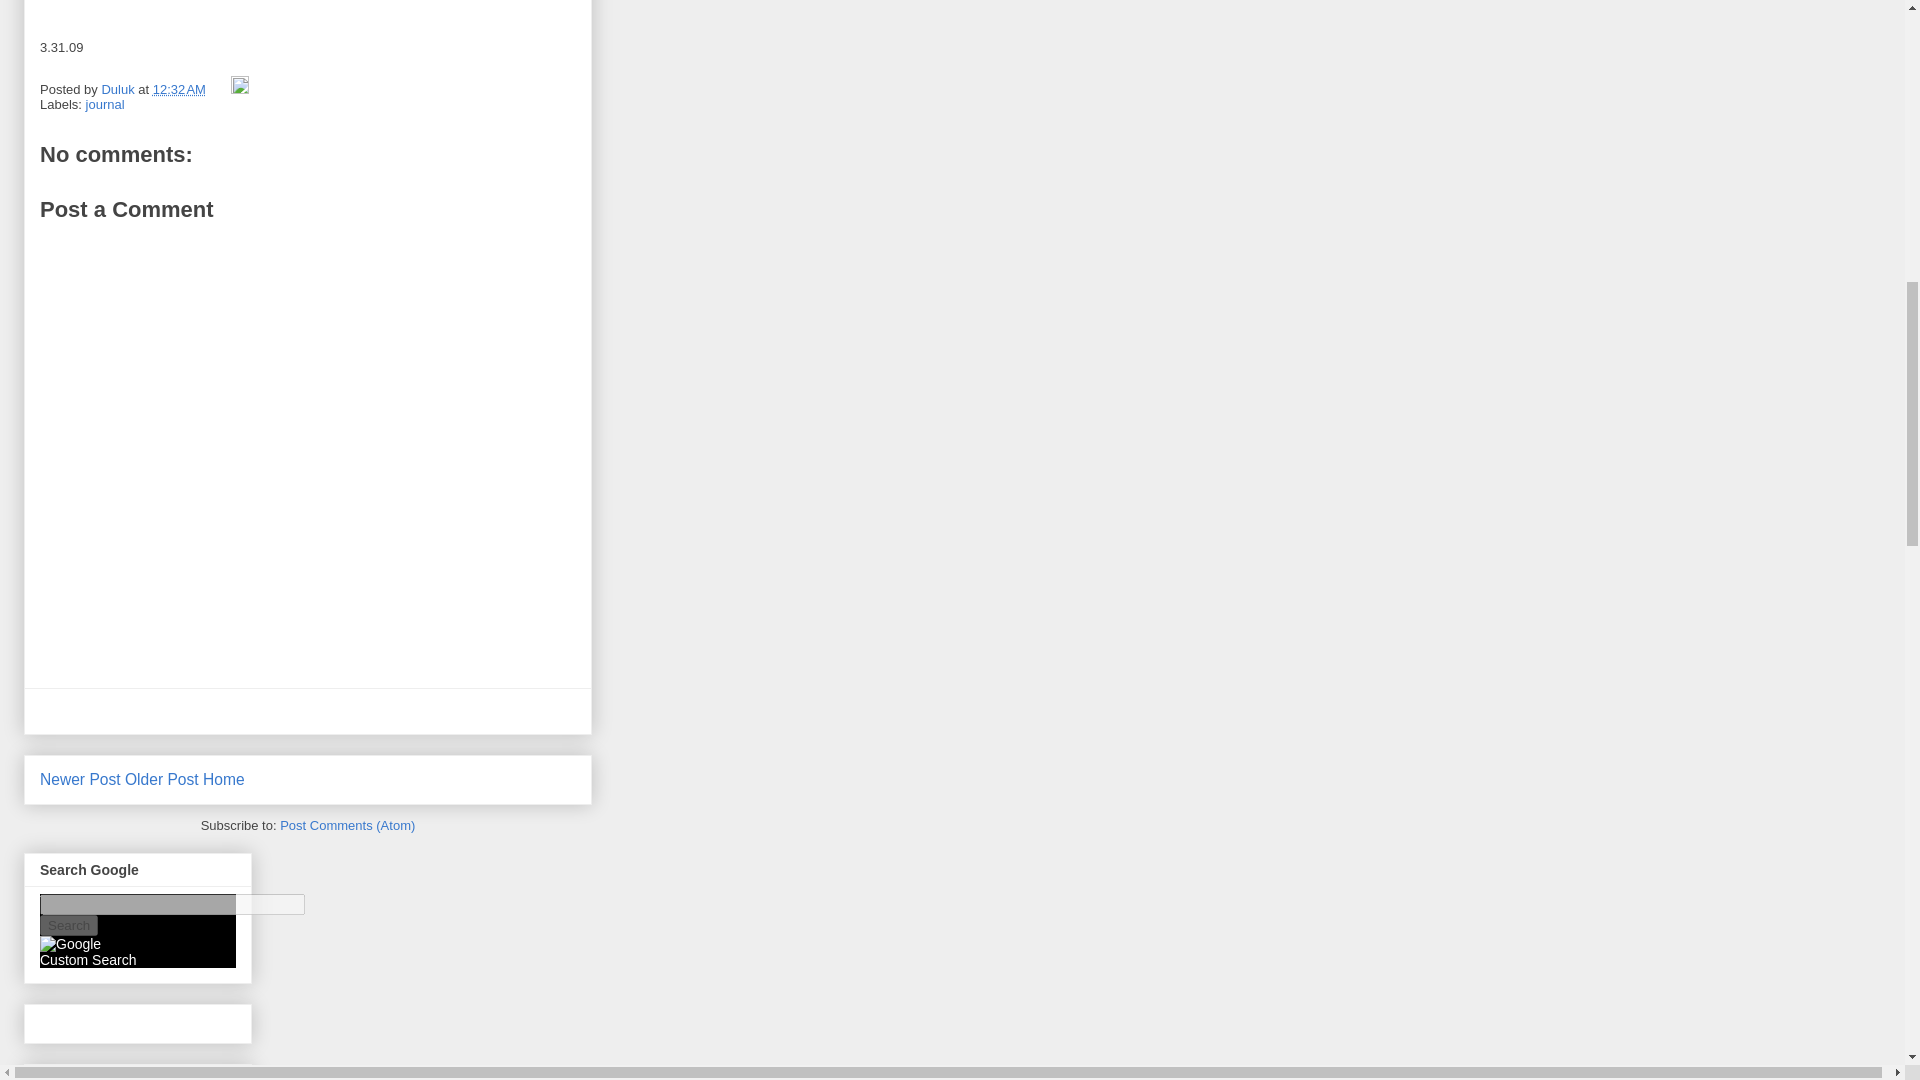  Describe the element at coordinates (68, 925) in the screenshot. I see `Search` at that location.